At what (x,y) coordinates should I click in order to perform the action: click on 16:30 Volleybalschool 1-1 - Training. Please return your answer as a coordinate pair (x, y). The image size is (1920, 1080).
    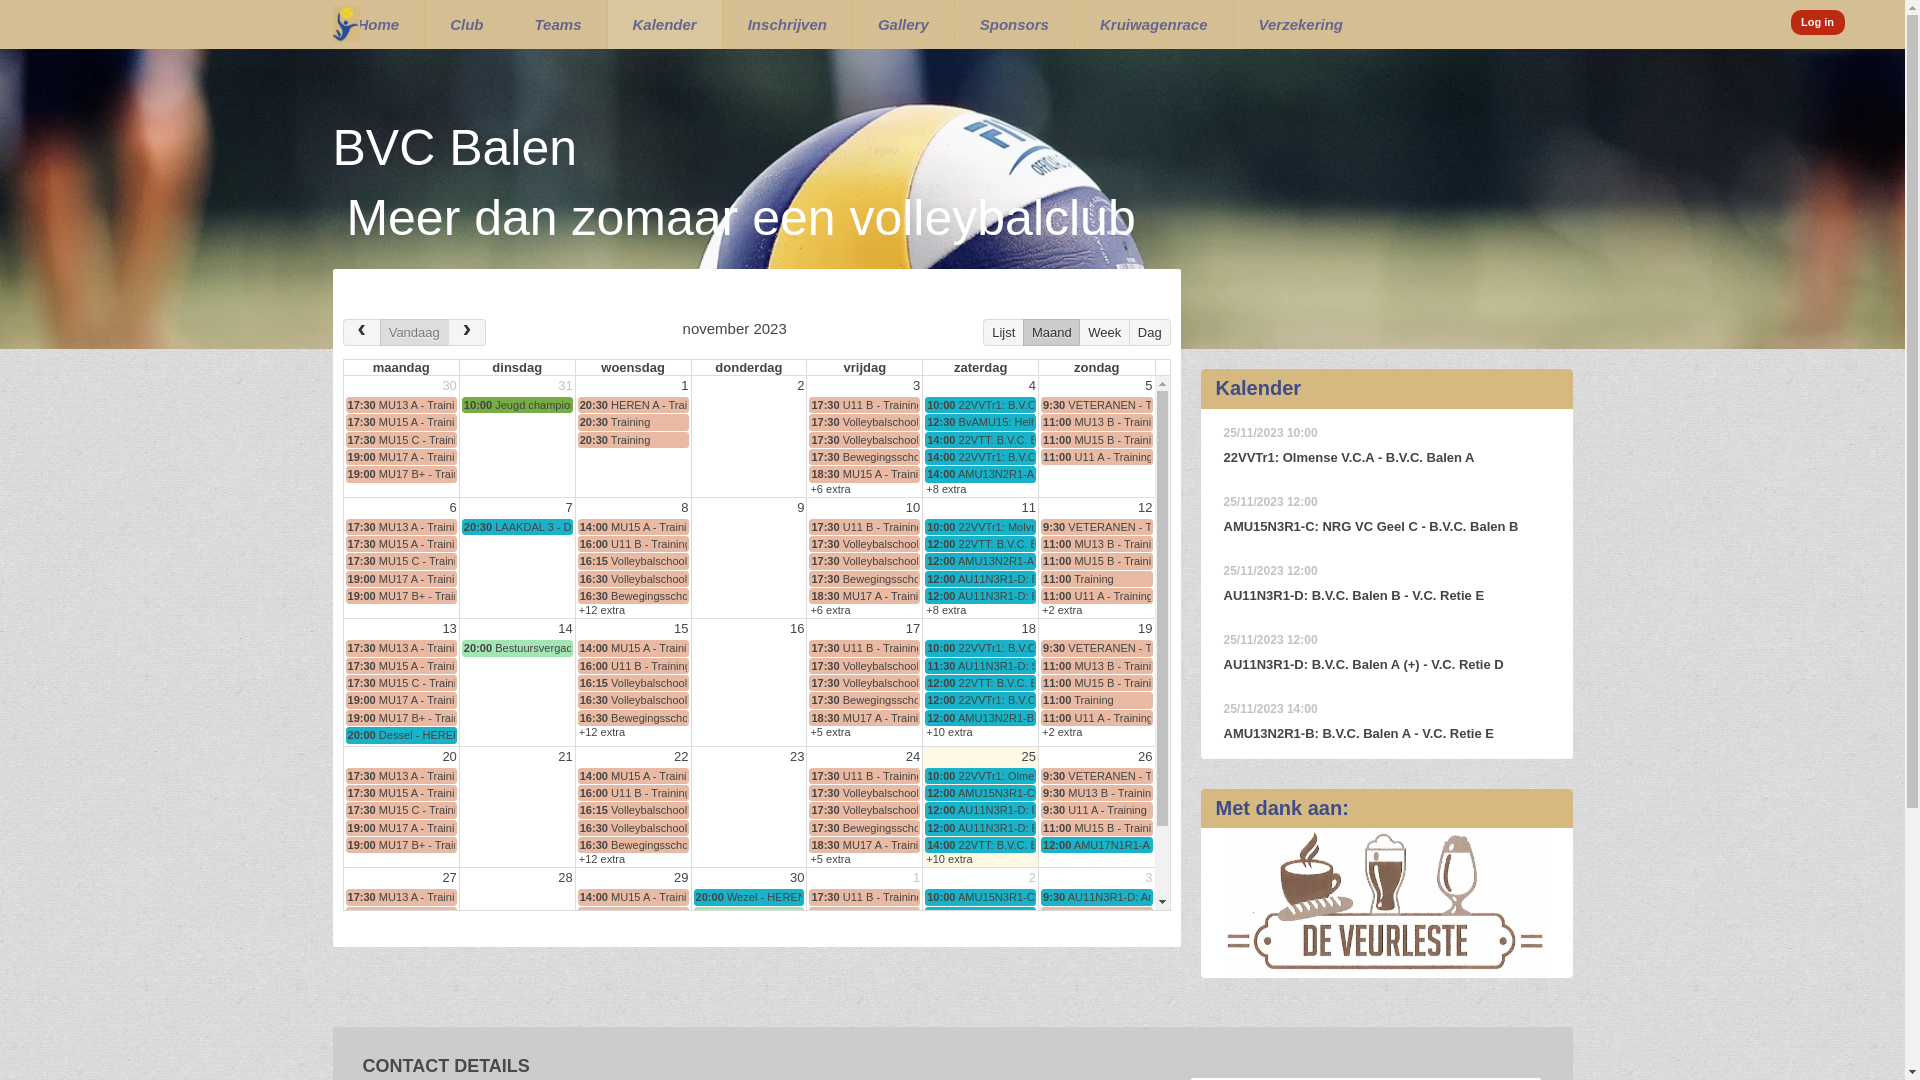
    Looking at the image, I should click on (634, 579).